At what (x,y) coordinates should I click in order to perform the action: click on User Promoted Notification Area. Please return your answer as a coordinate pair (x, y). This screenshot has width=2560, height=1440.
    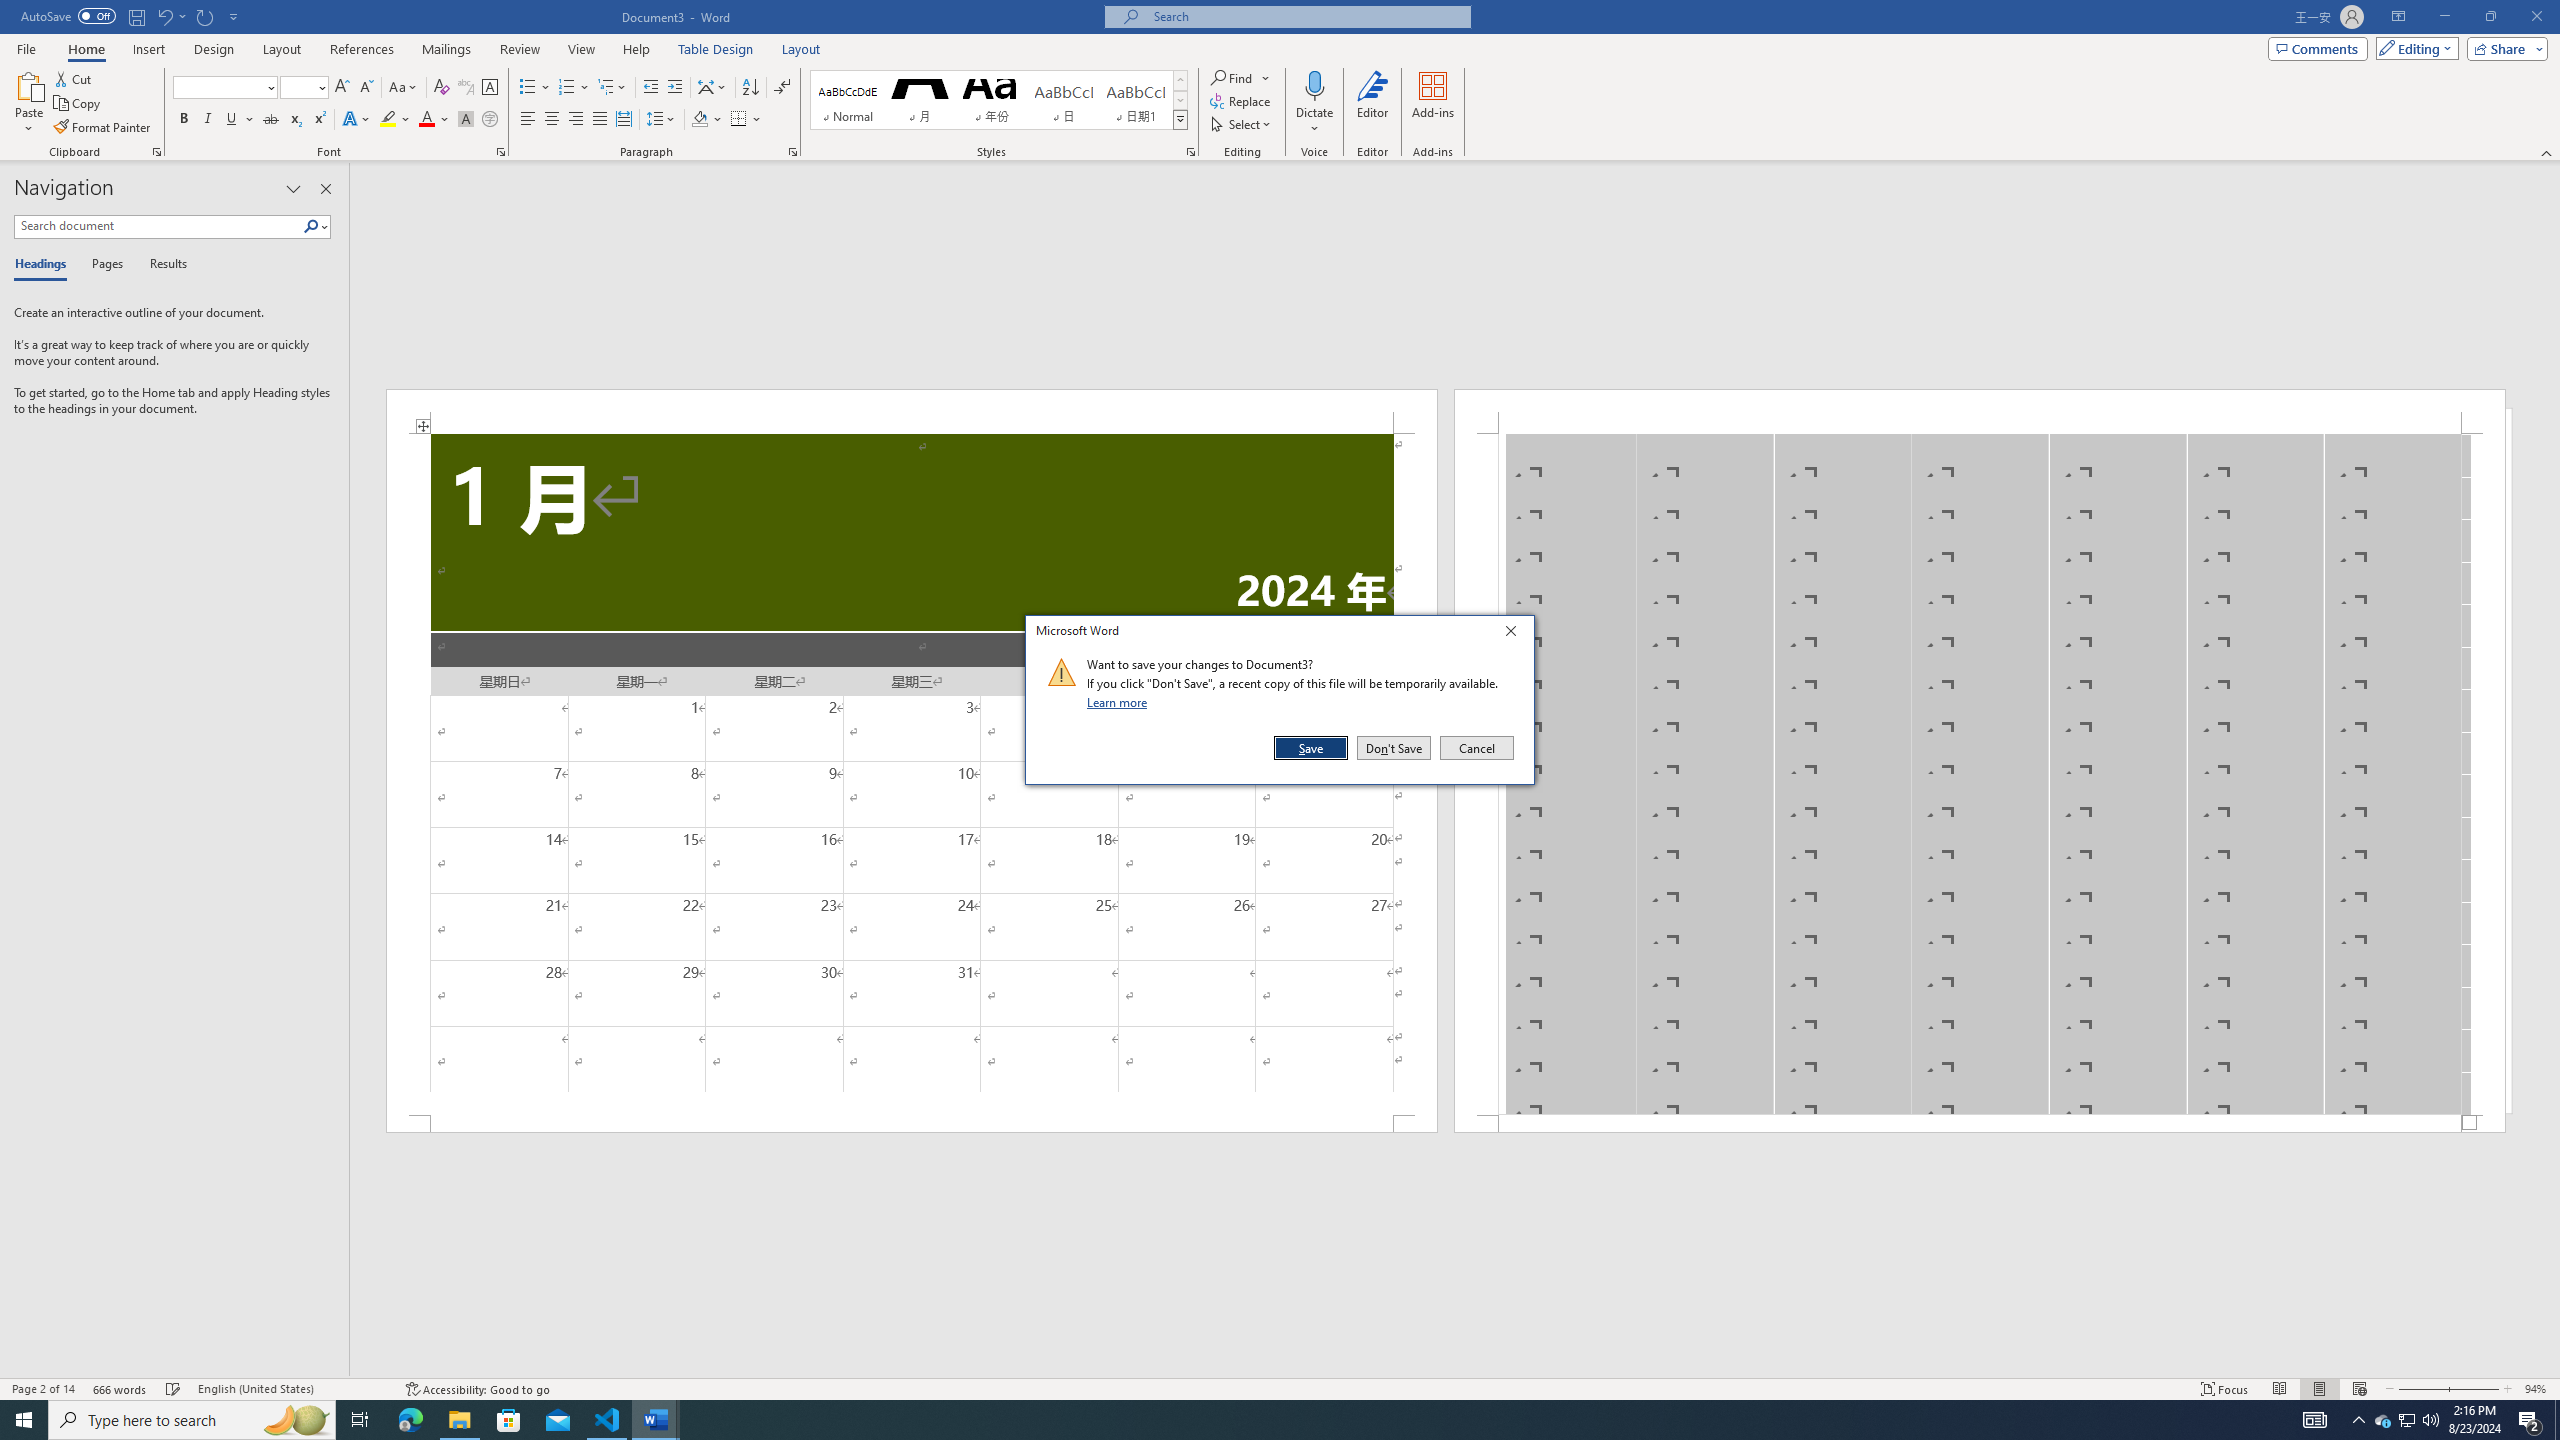
    Looking at the image, I should click on (552, 120).